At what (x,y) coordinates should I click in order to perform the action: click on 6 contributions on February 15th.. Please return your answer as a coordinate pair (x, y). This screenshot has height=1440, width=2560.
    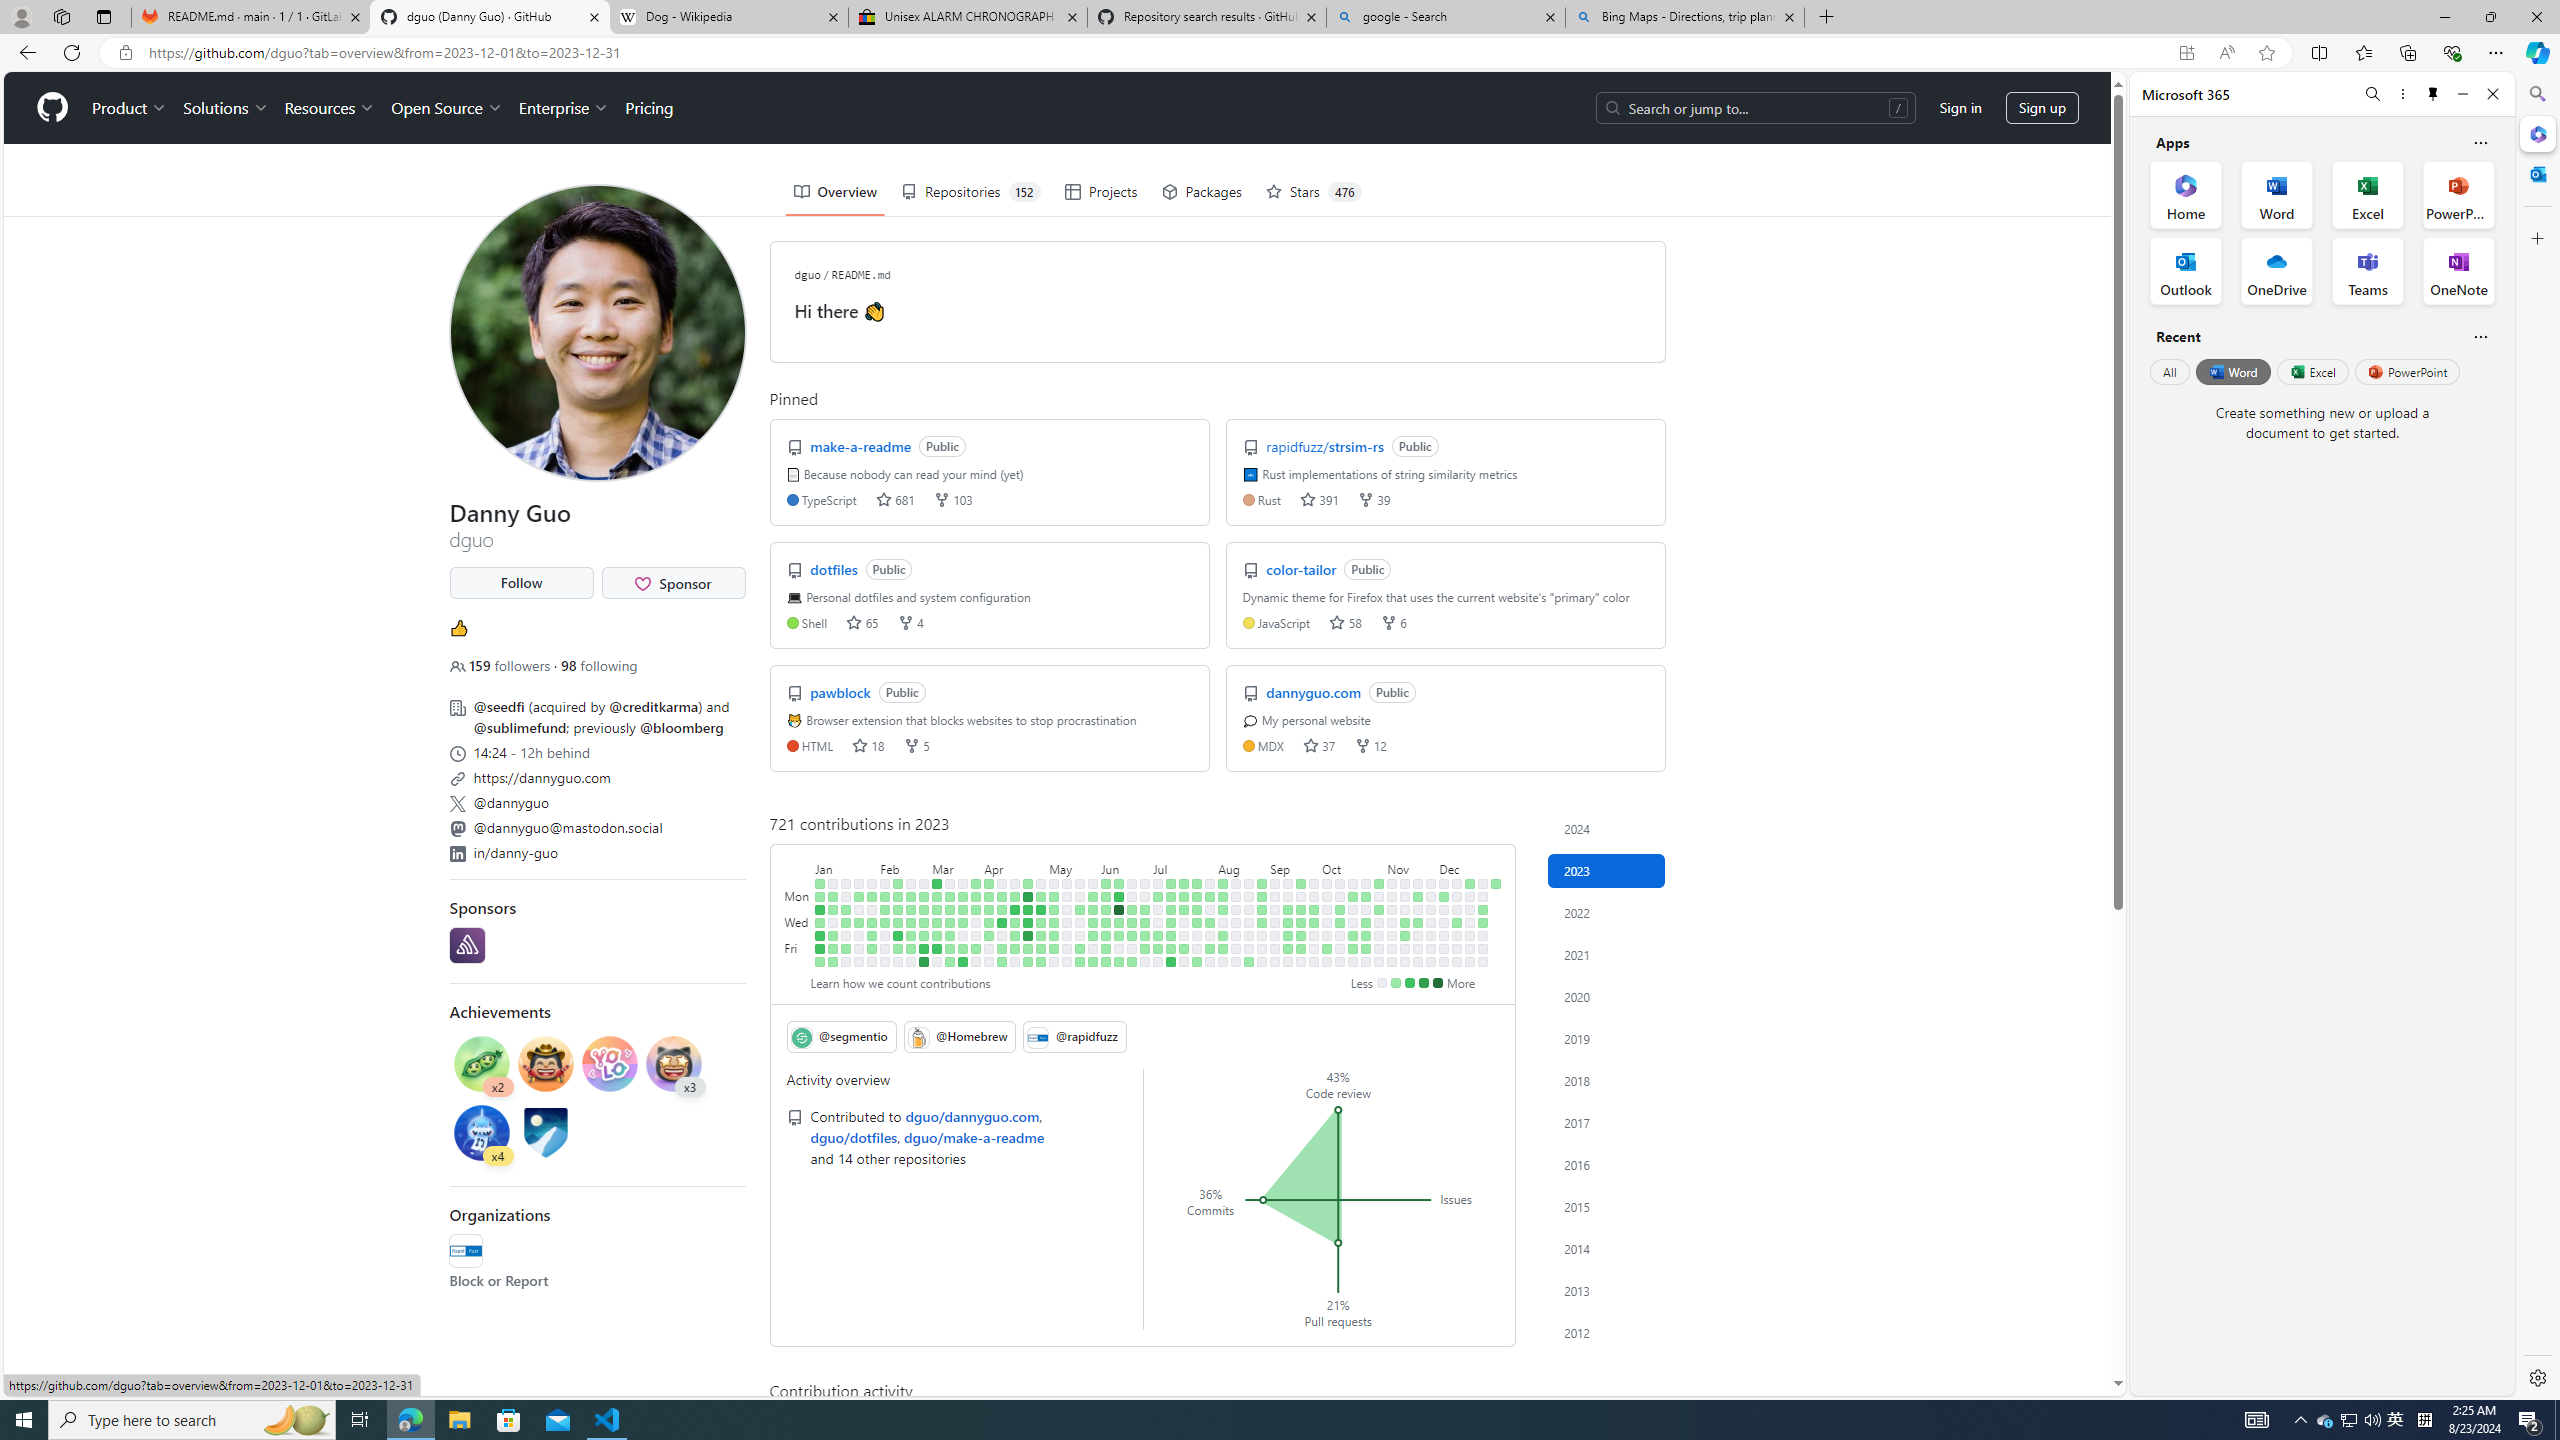
    Looking at the image, I should click on (898, 922).